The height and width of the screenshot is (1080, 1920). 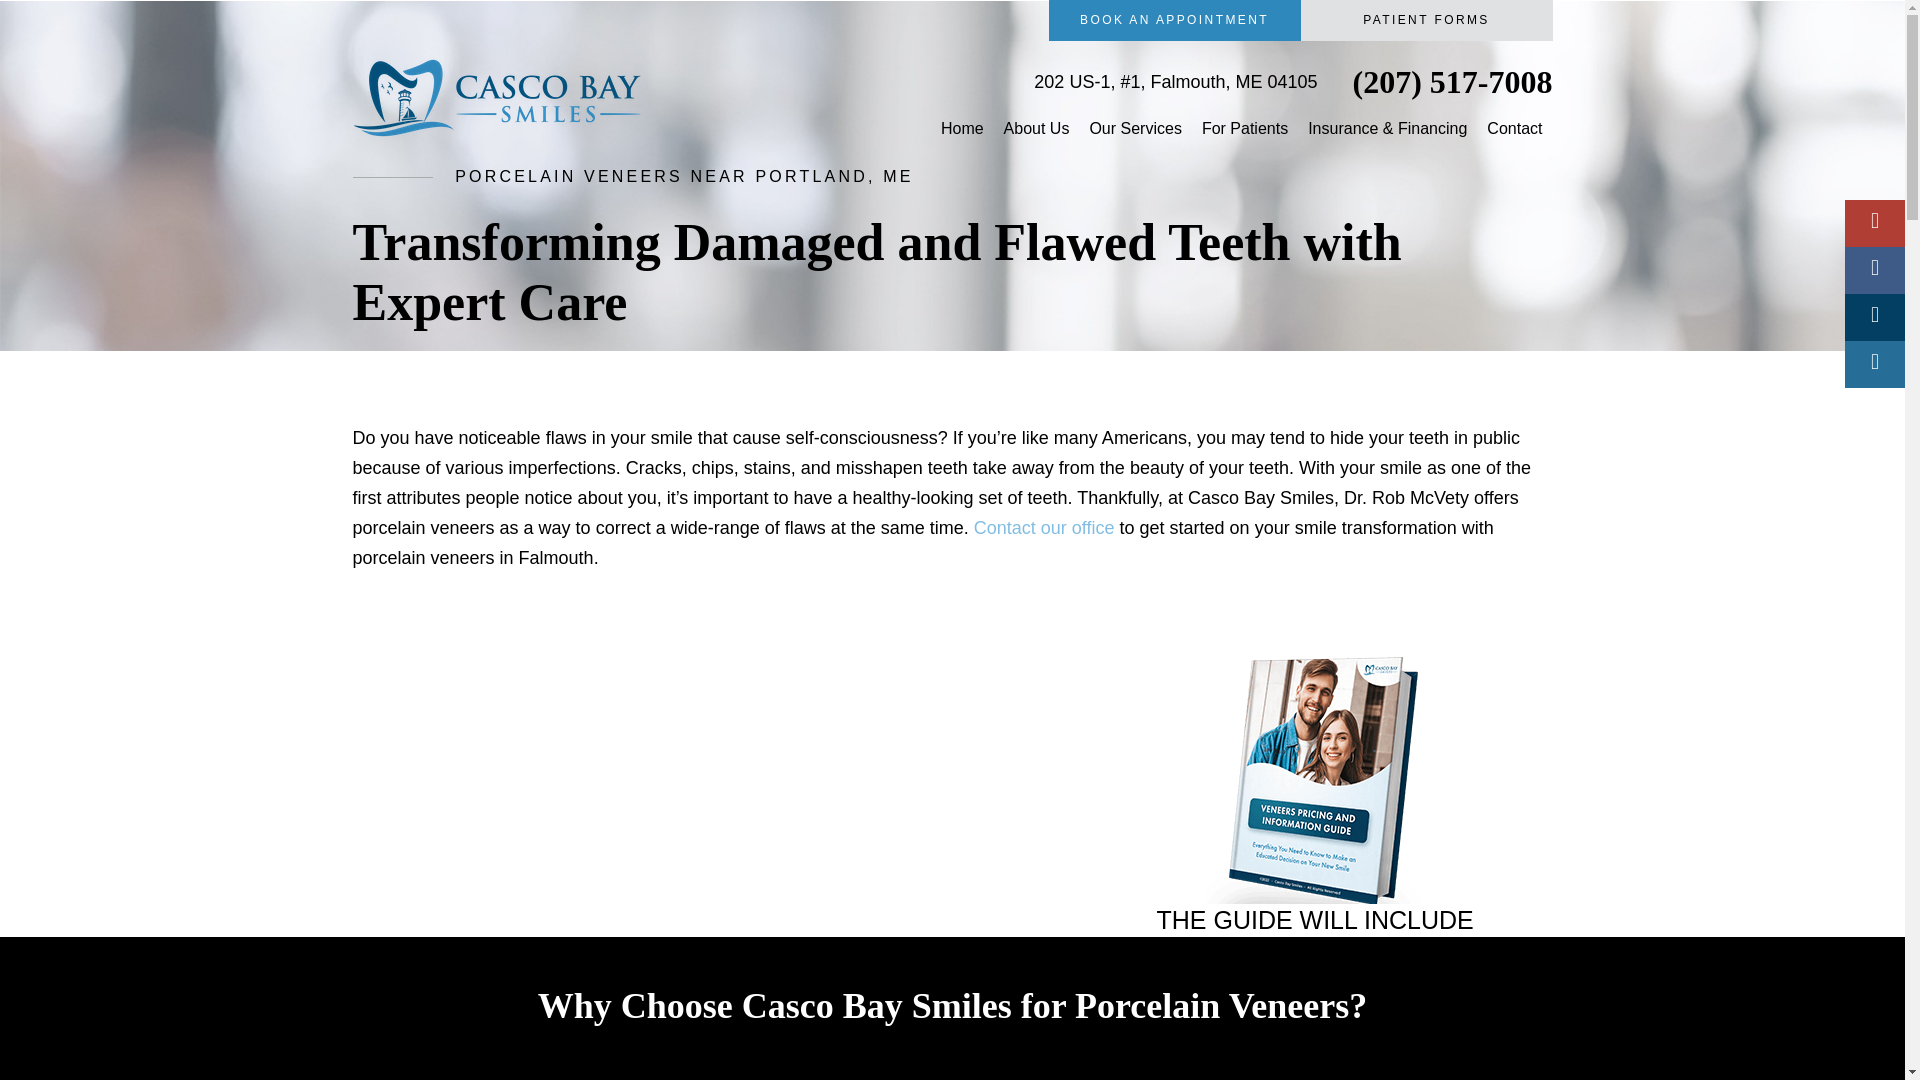 I want to click on Dental Services, so click(x=1134, y=128).